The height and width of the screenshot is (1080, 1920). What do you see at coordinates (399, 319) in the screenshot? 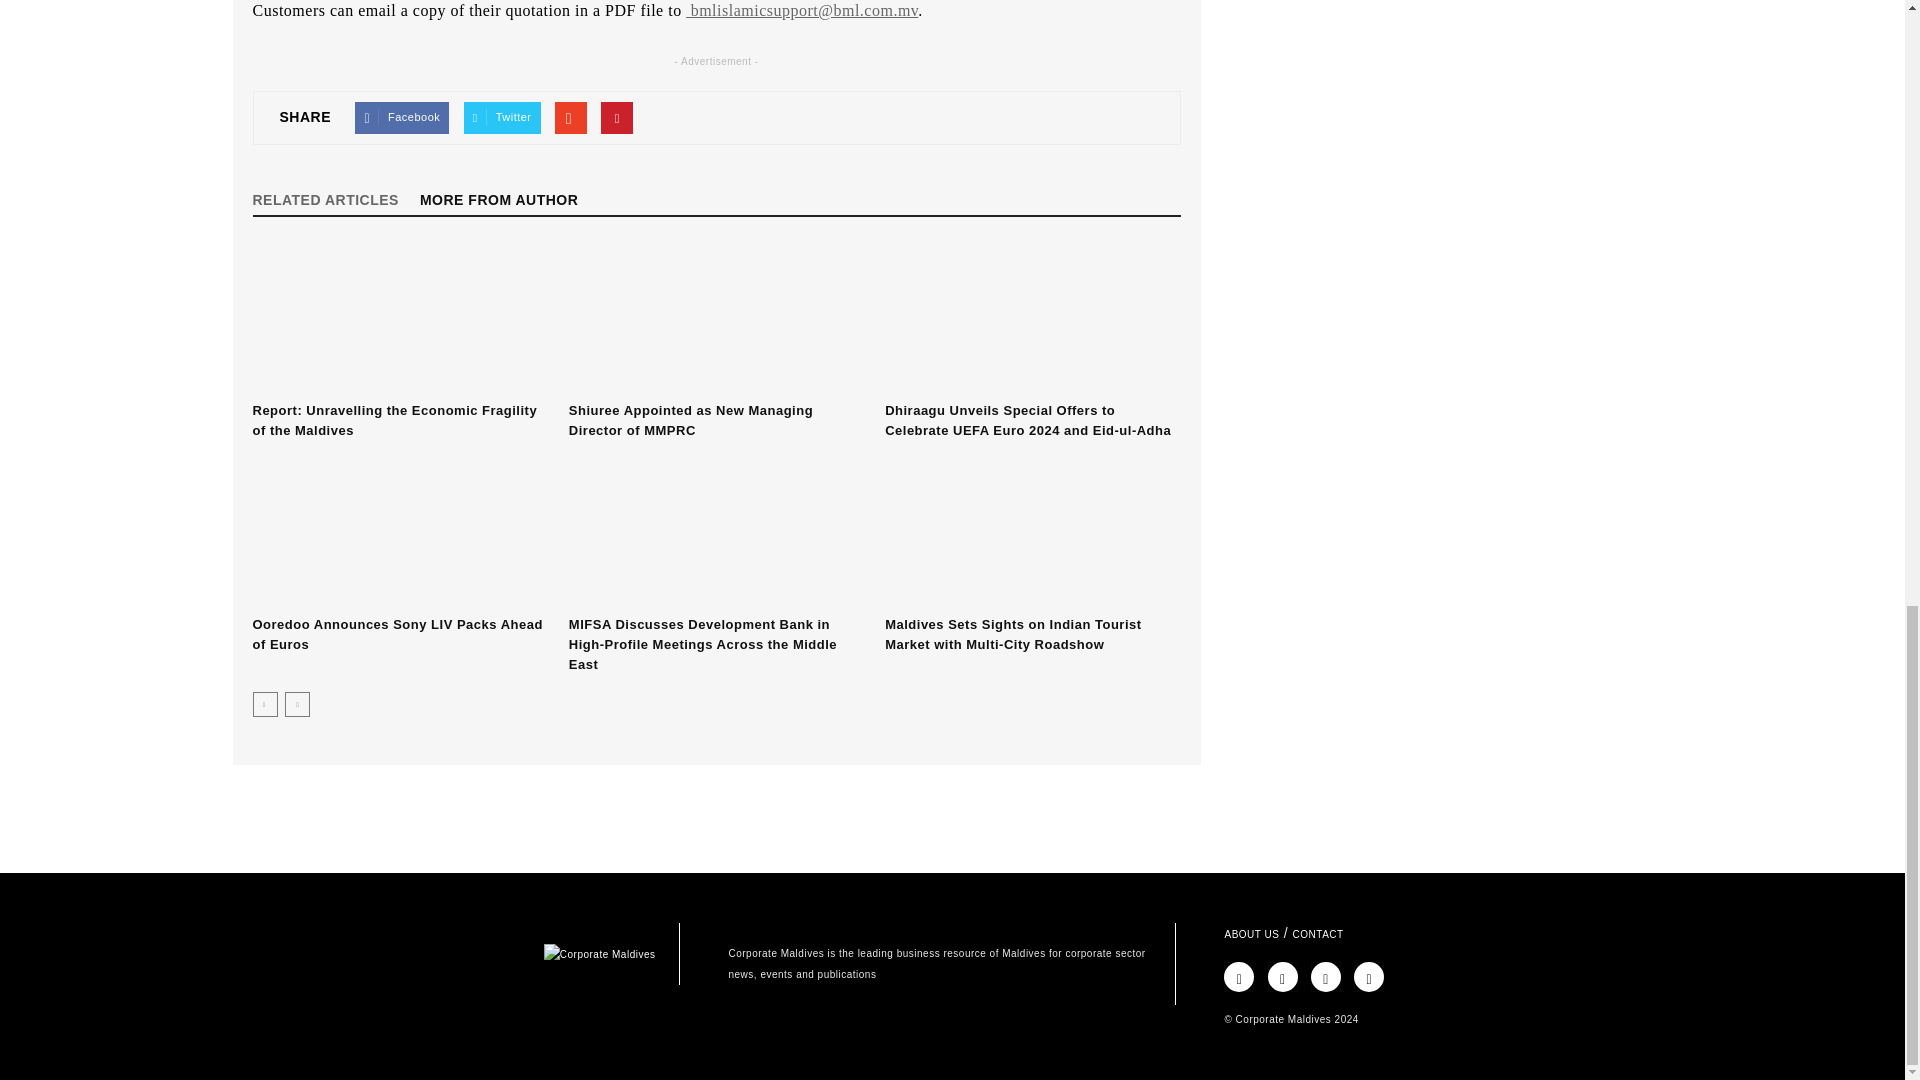
I see `Report: Unravelling the Economic Fragility of the Maldives` at bounding box center [399, 319].